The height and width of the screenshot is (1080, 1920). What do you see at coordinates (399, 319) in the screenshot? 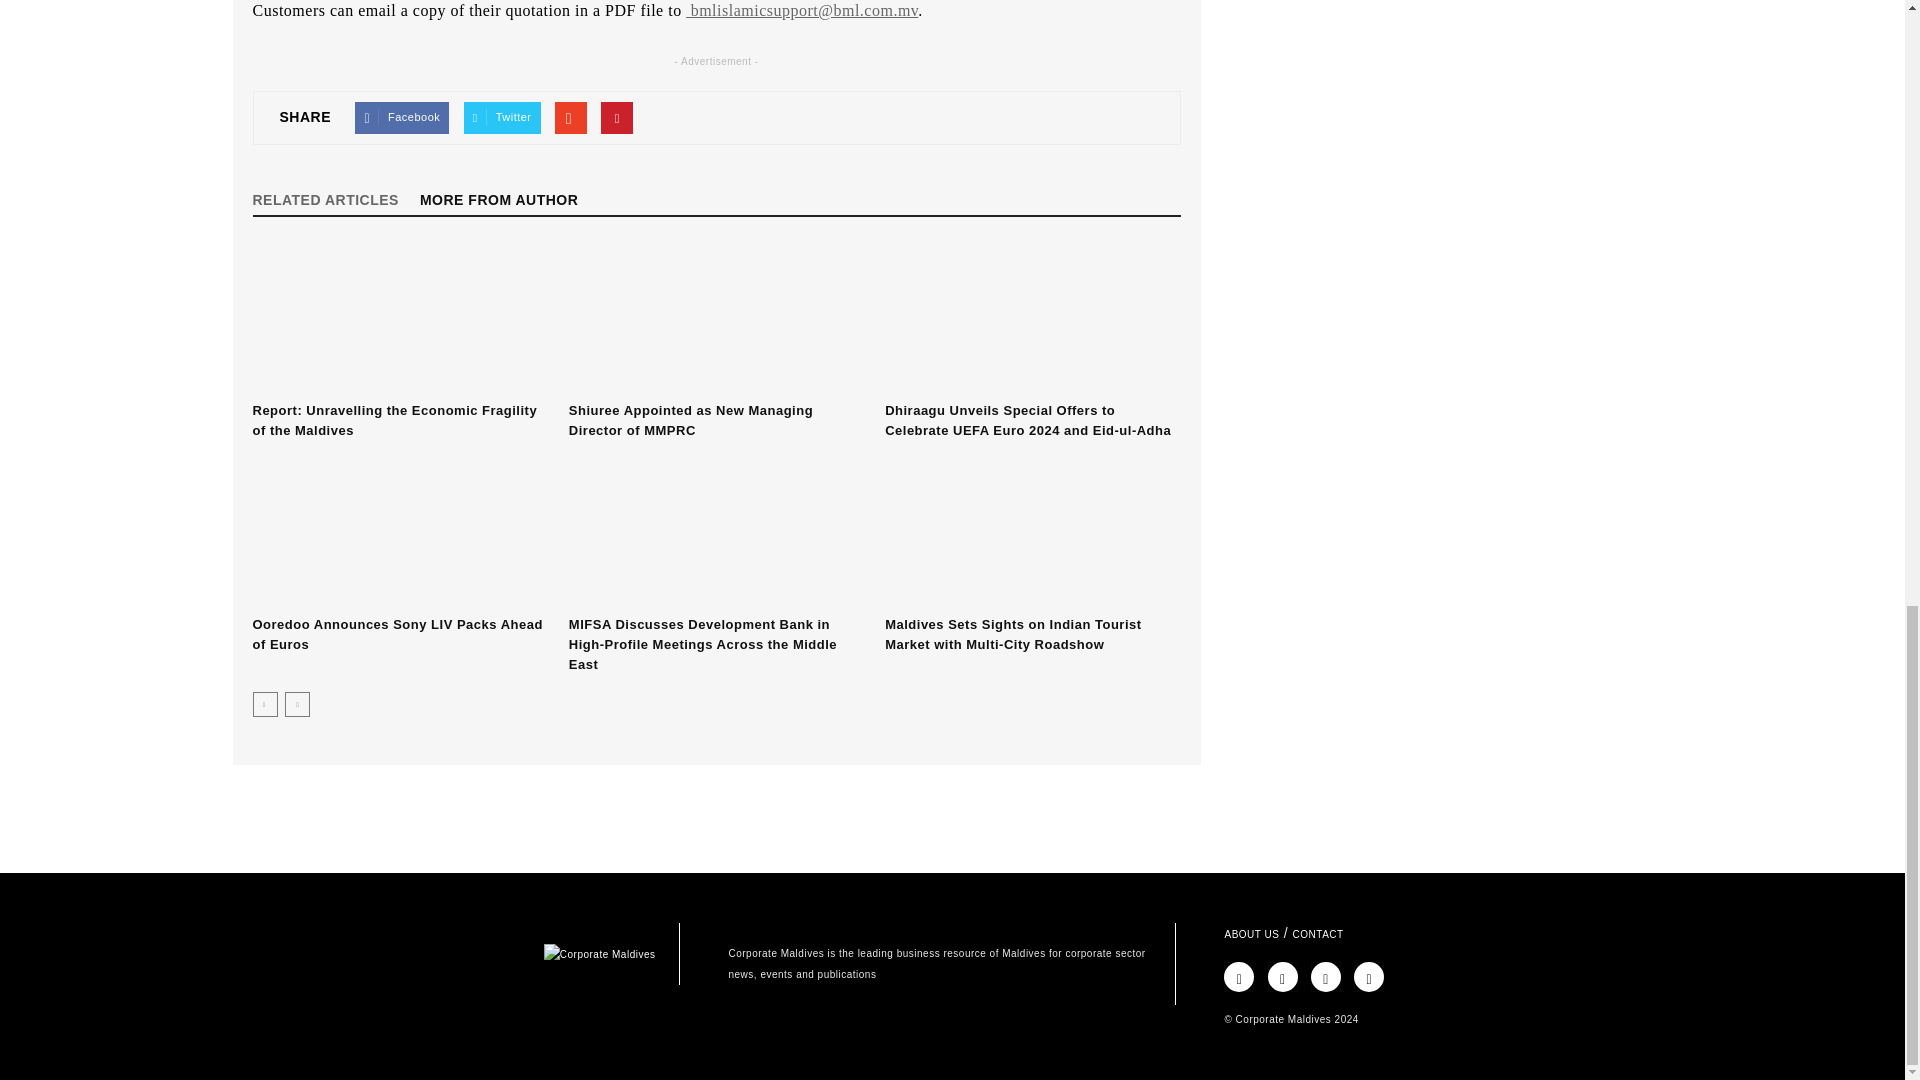
I see `Report: Unravelling the Economic Fragility of the Maldives` at bounding box center [399, 319].